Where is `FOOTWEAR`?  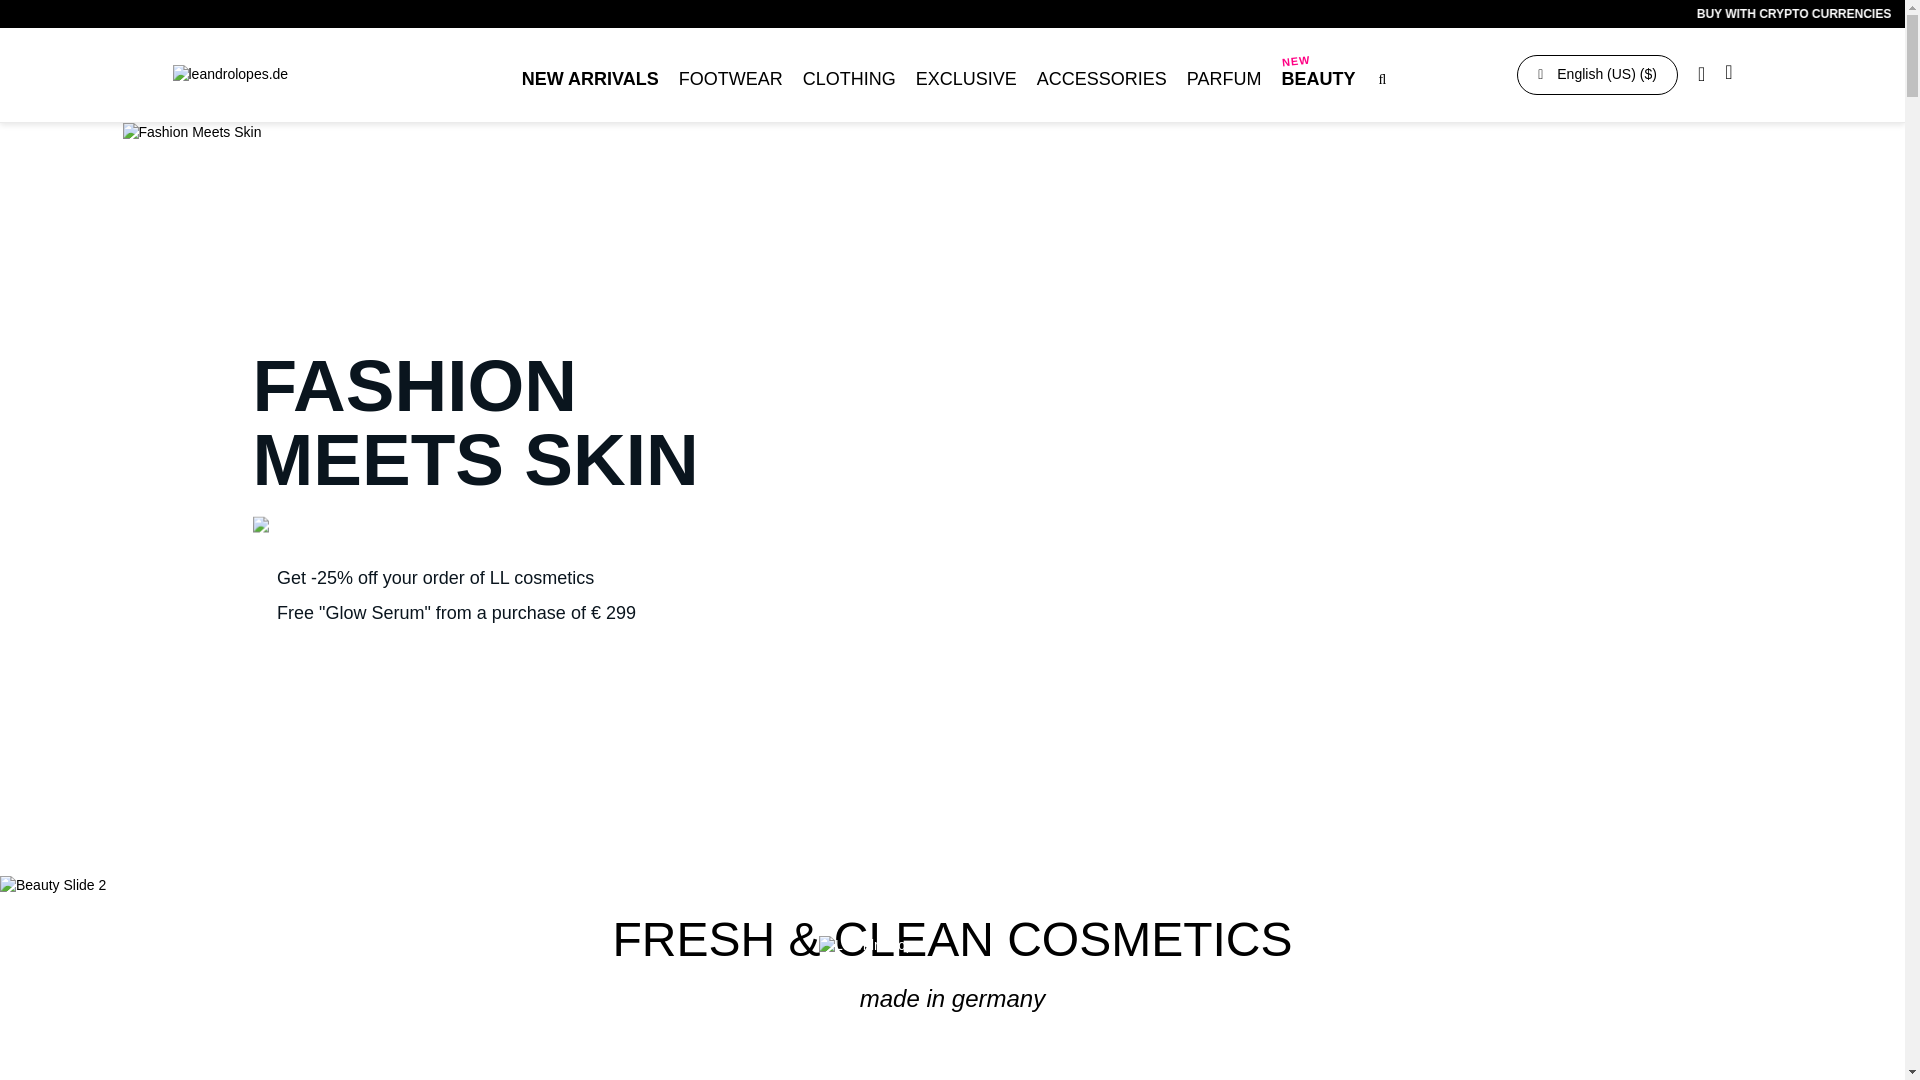 FOOTWEAR is located at coordinates (731, 80).